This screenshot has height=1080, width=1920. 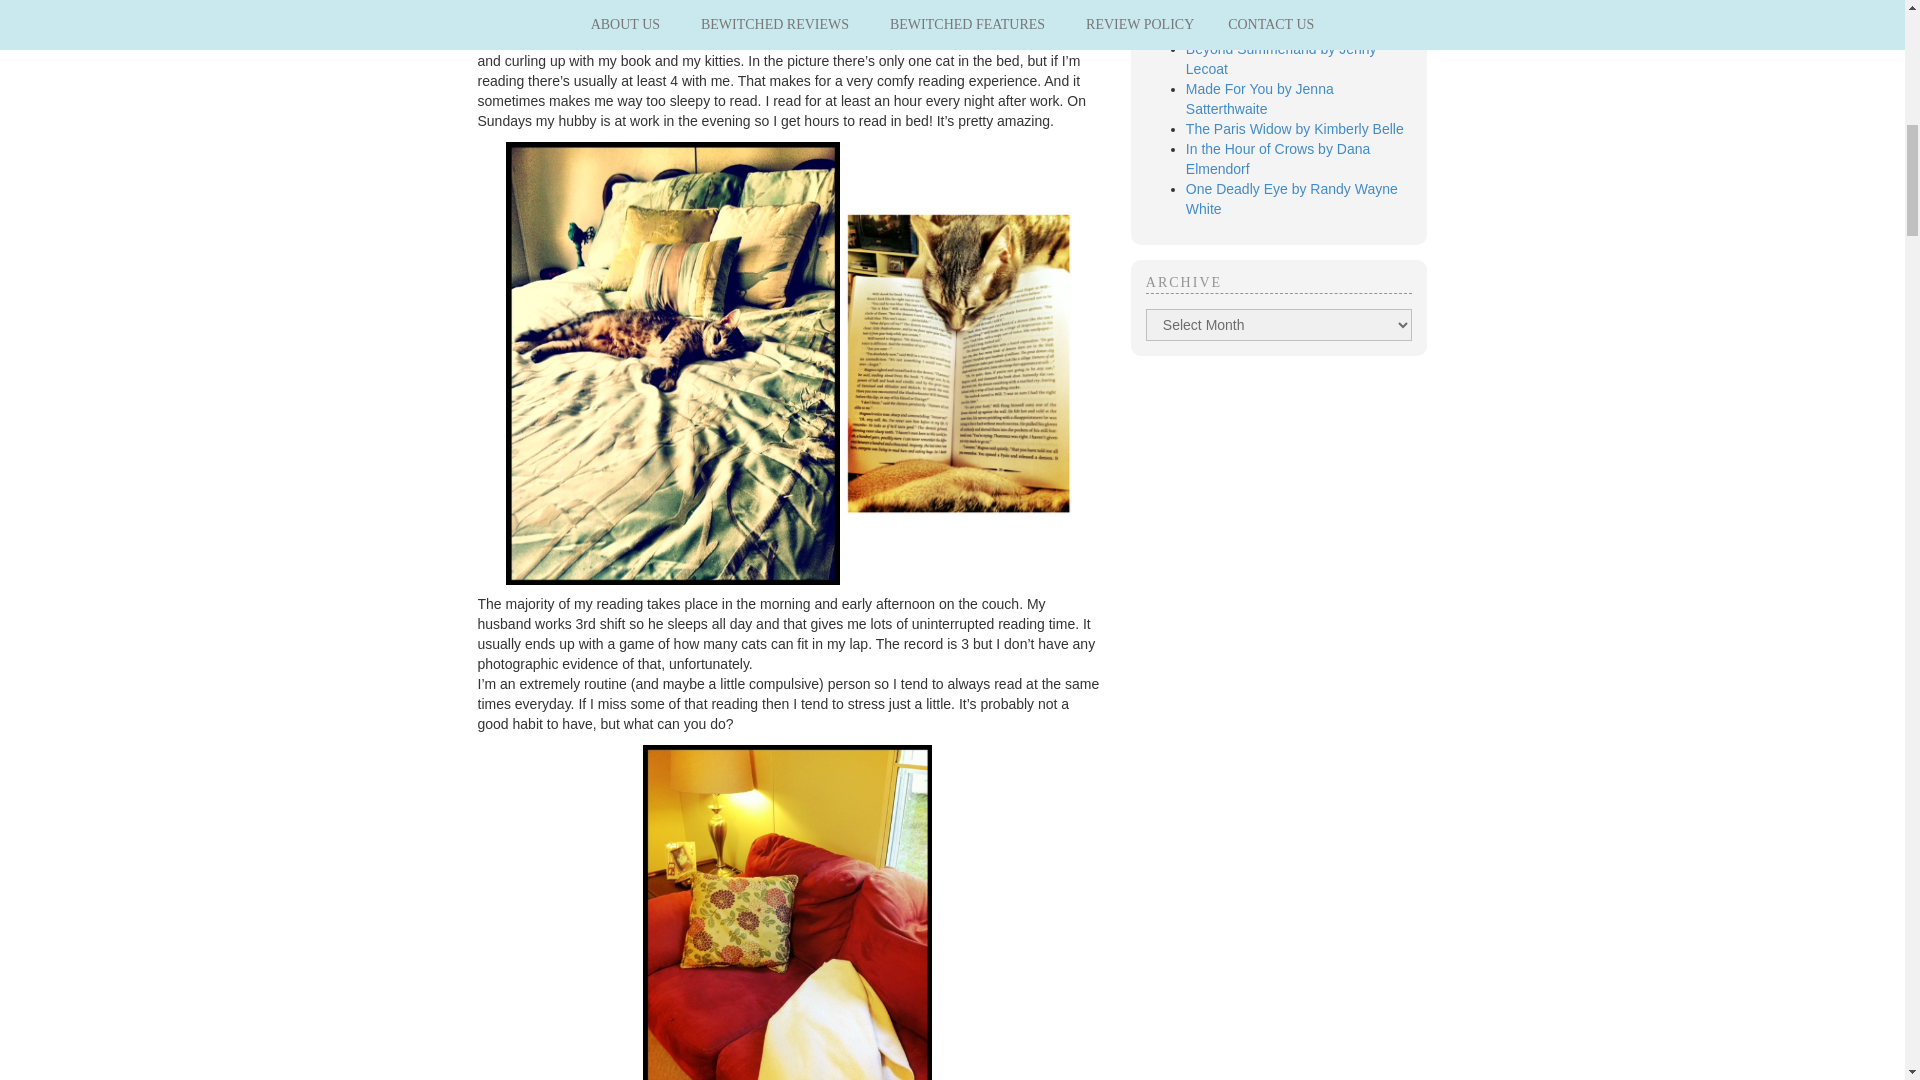 I want to click on couch, so click(x=787, y=912).